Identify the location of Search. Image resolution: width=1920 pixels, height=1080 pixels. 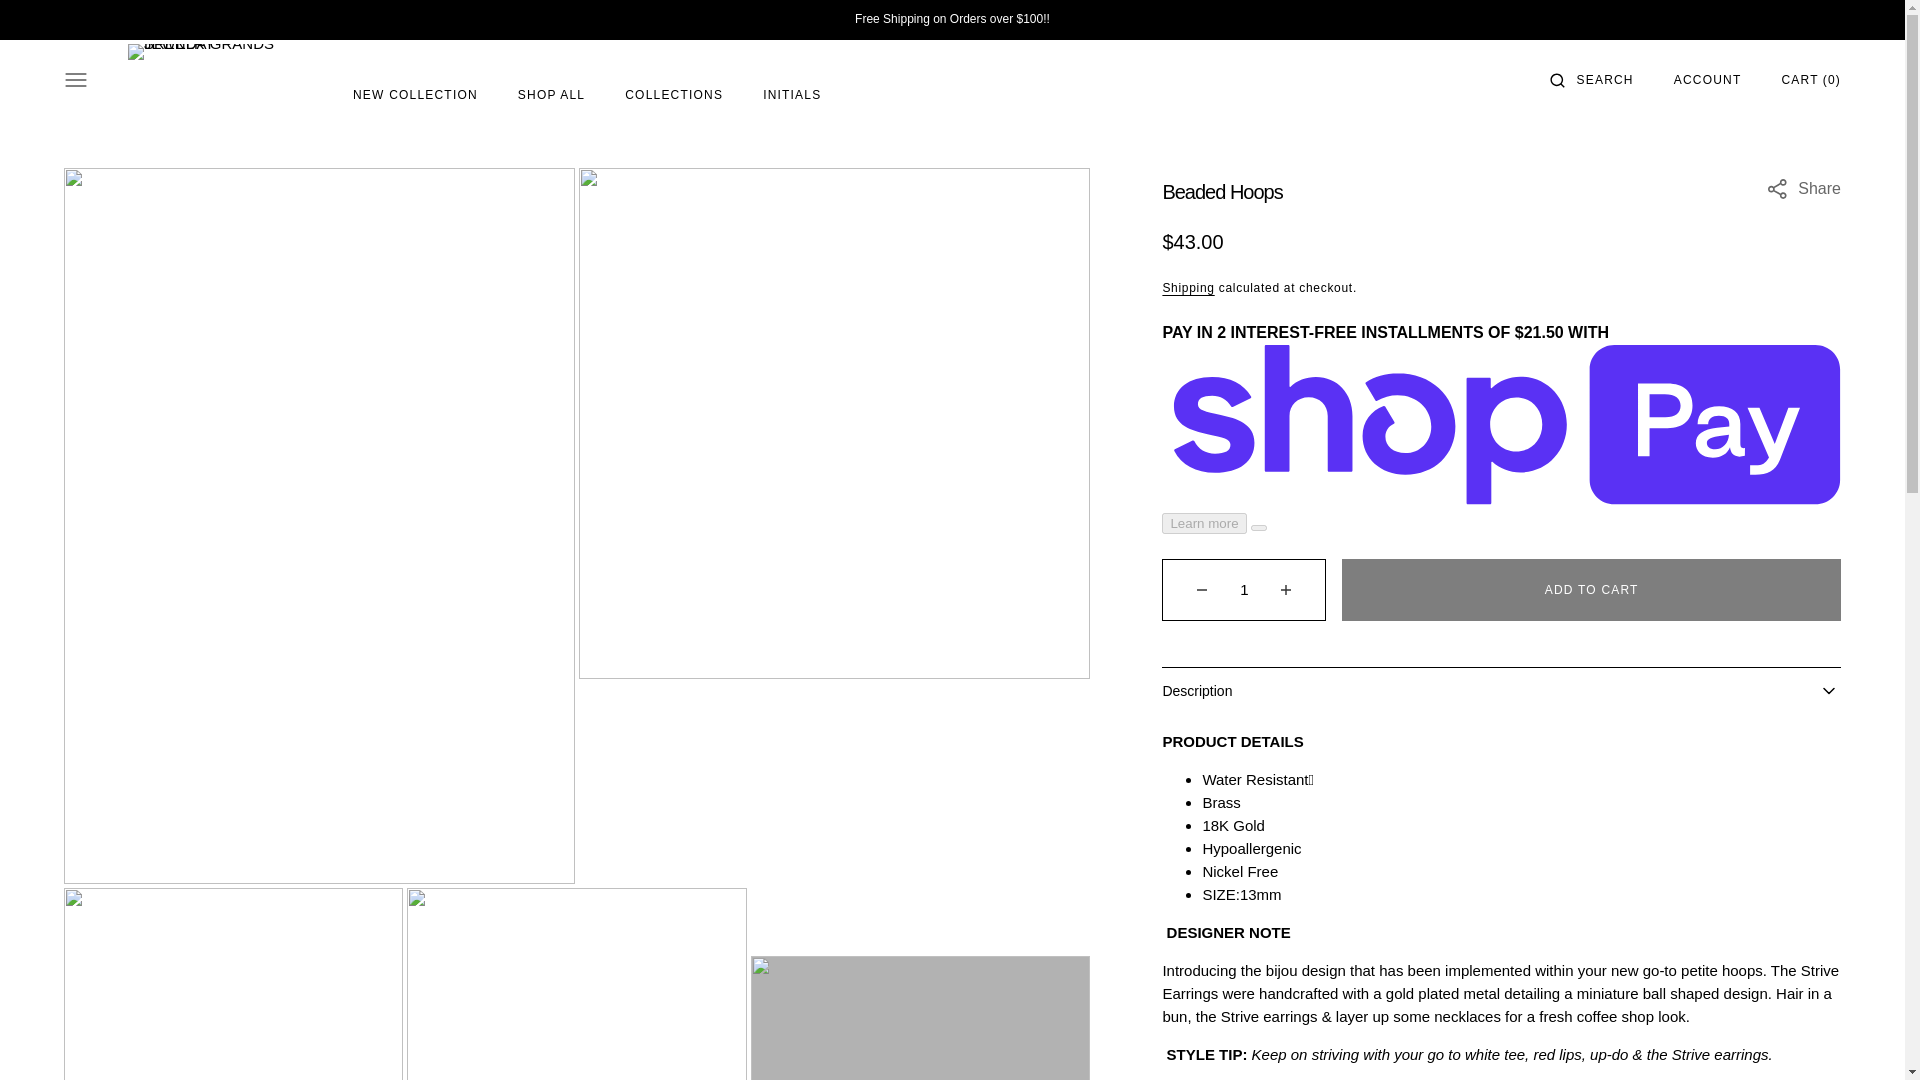
(1604, 79).